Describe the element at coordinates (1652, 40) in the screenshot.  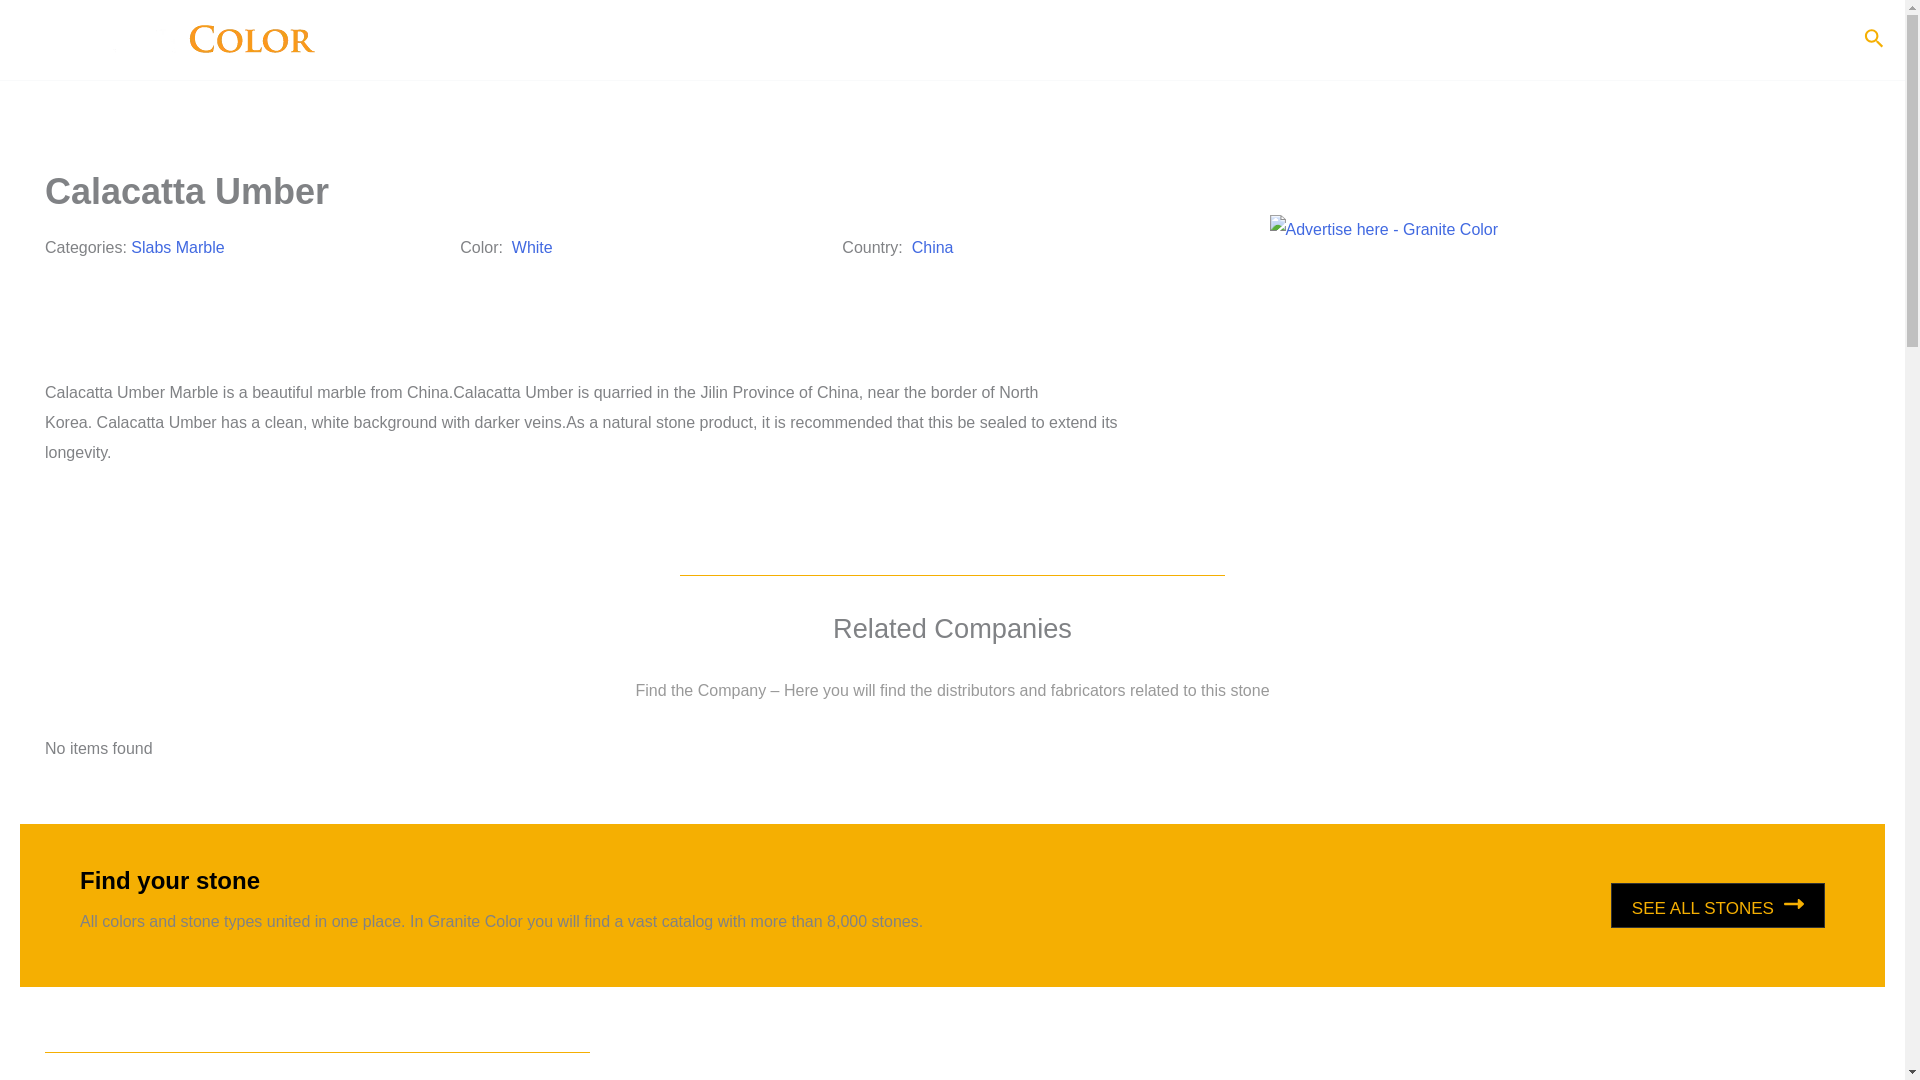
I see `Events` at that location.